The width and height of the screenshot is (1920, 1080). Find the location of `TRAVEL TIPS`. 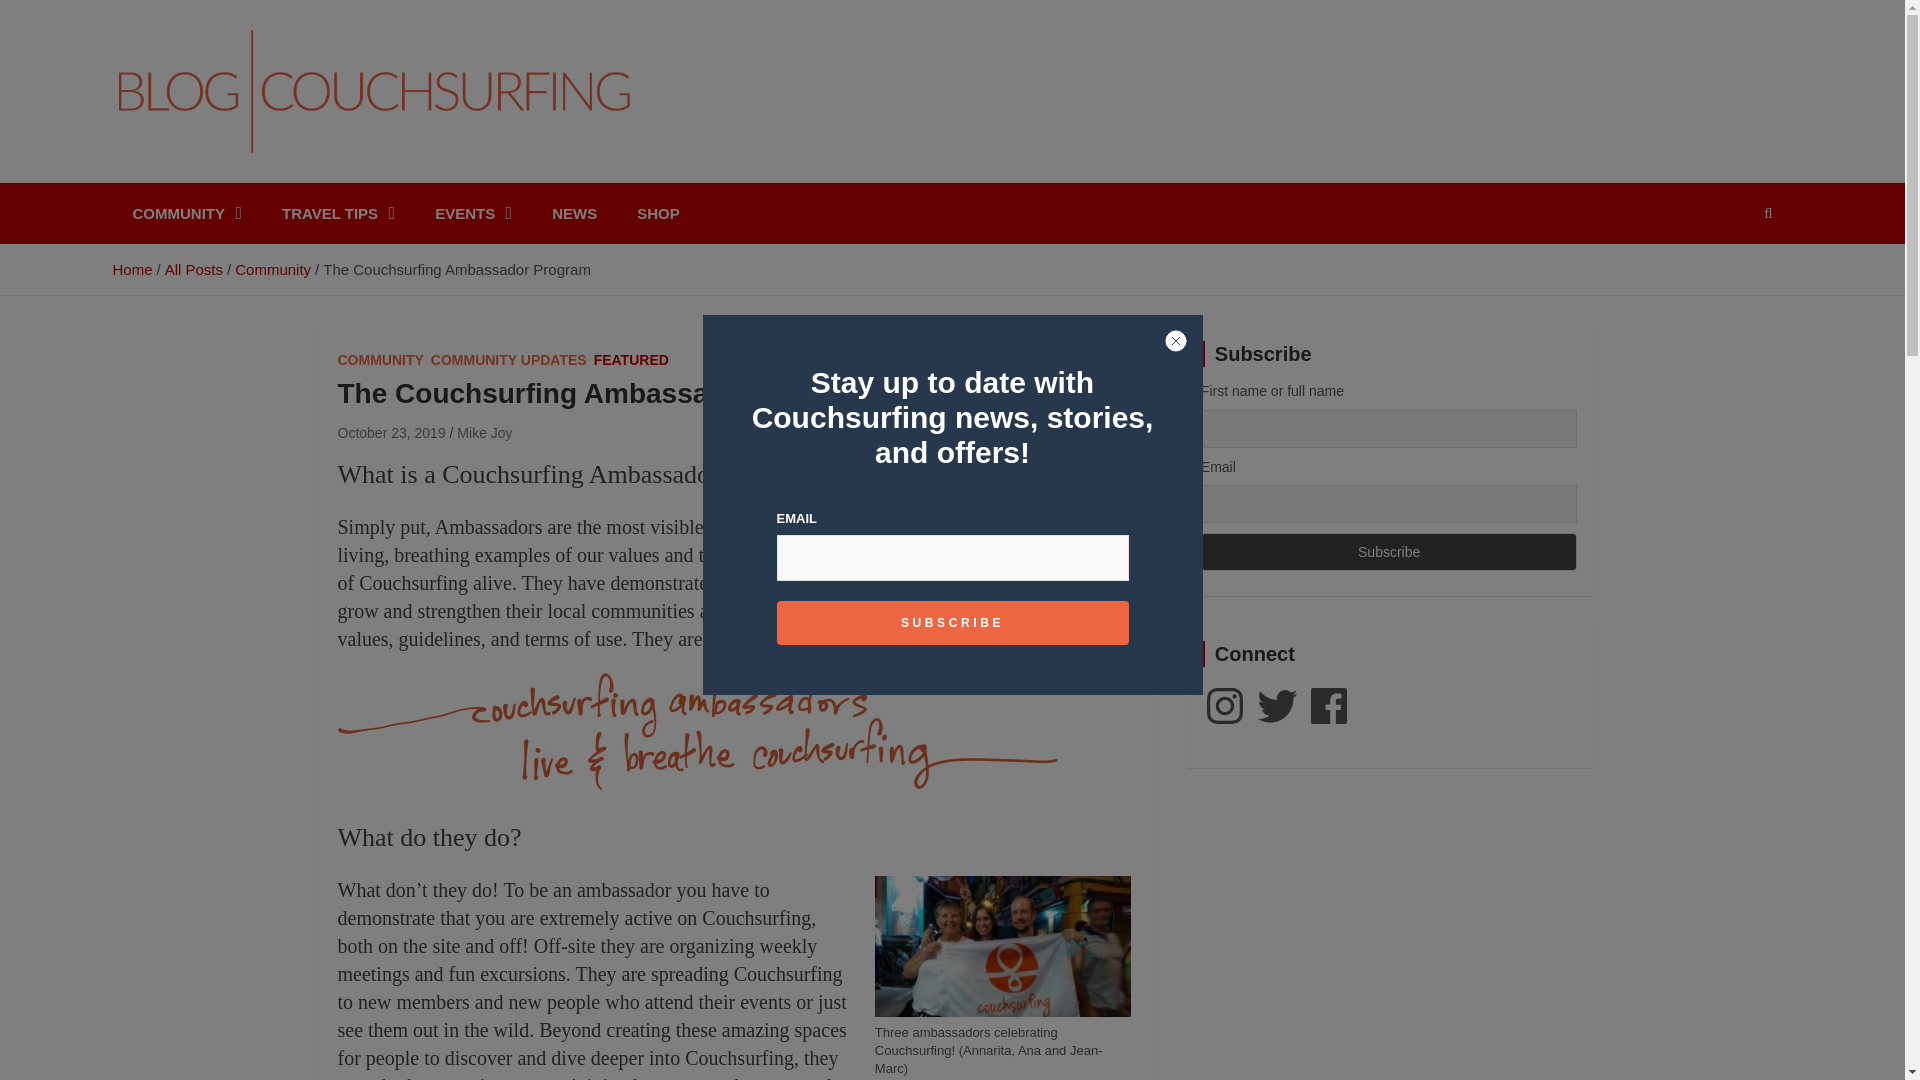

TRAVEL TIPS is located at coordinates (338, 213).